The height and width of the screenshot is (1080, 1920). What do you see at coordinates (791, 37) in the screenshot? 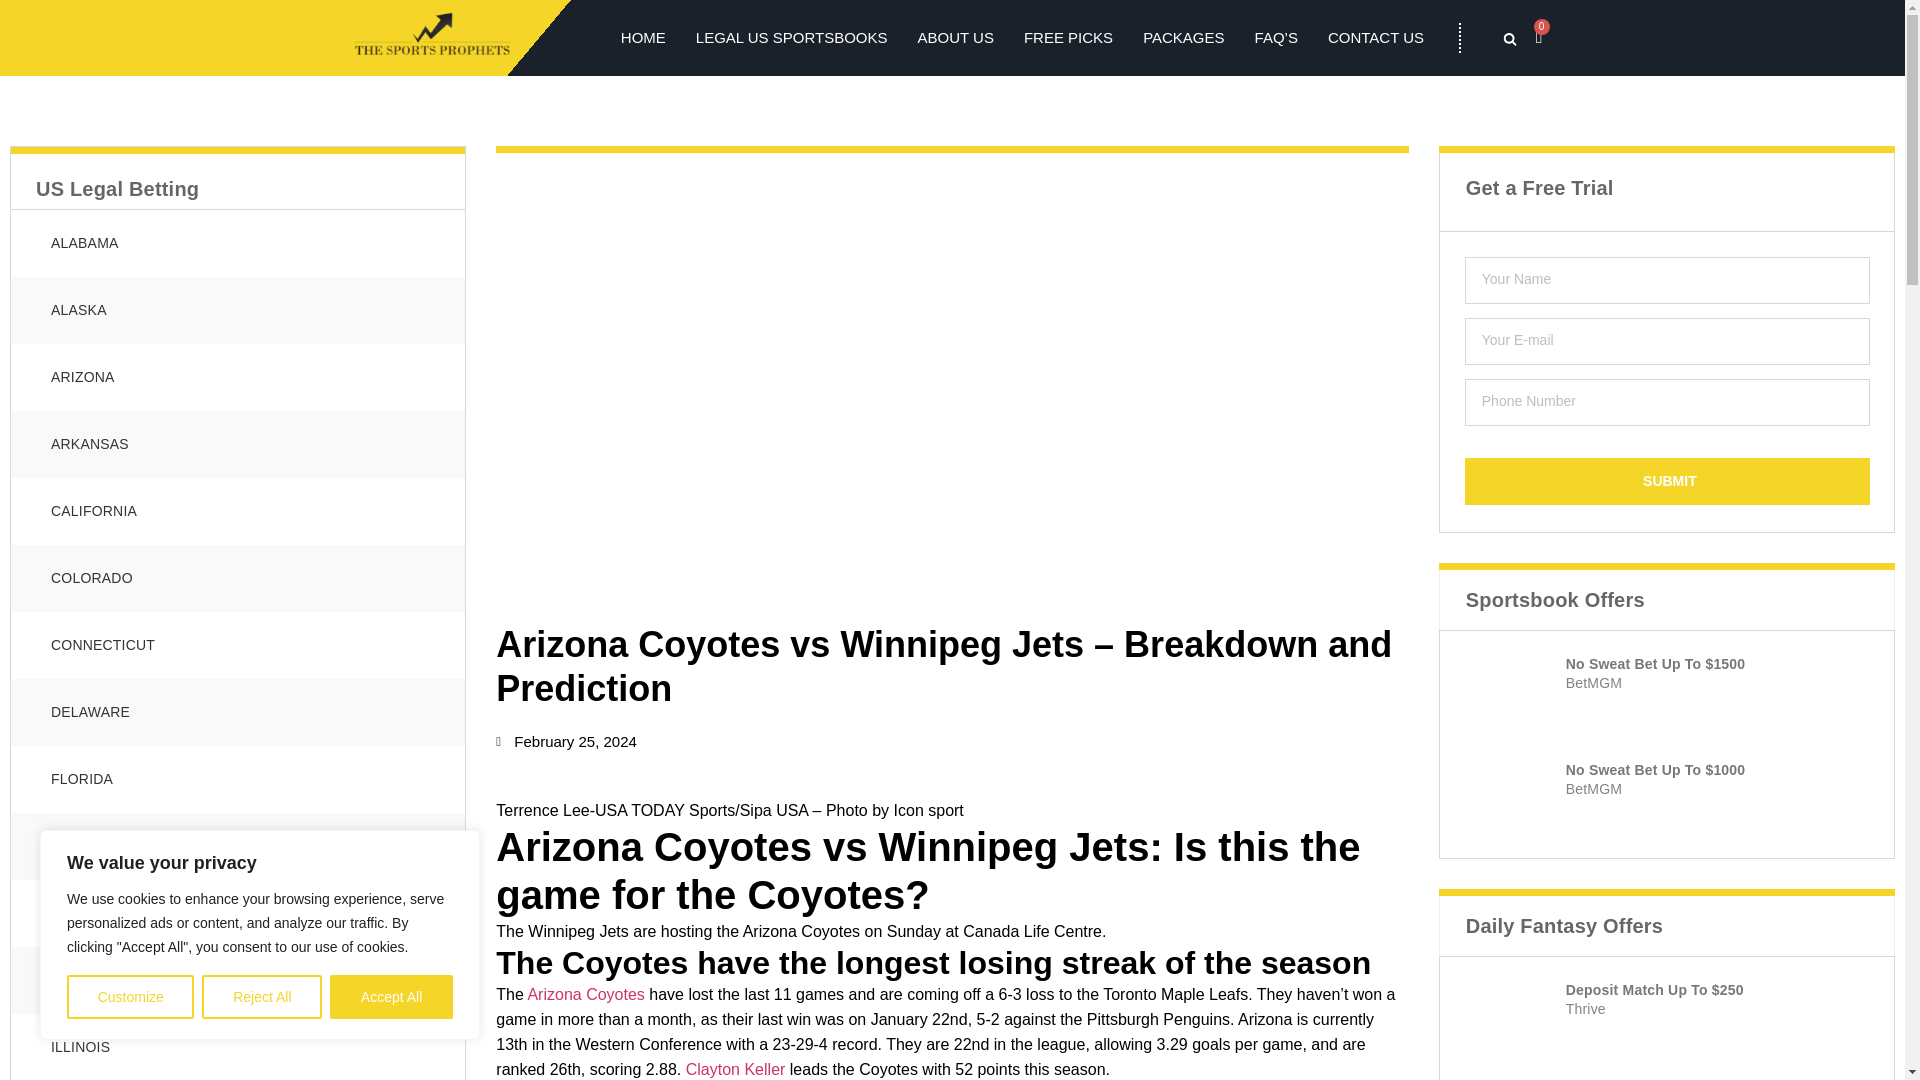
I see `LEGAL US SPORTSBOOKS` at bounding box center [791, 37].